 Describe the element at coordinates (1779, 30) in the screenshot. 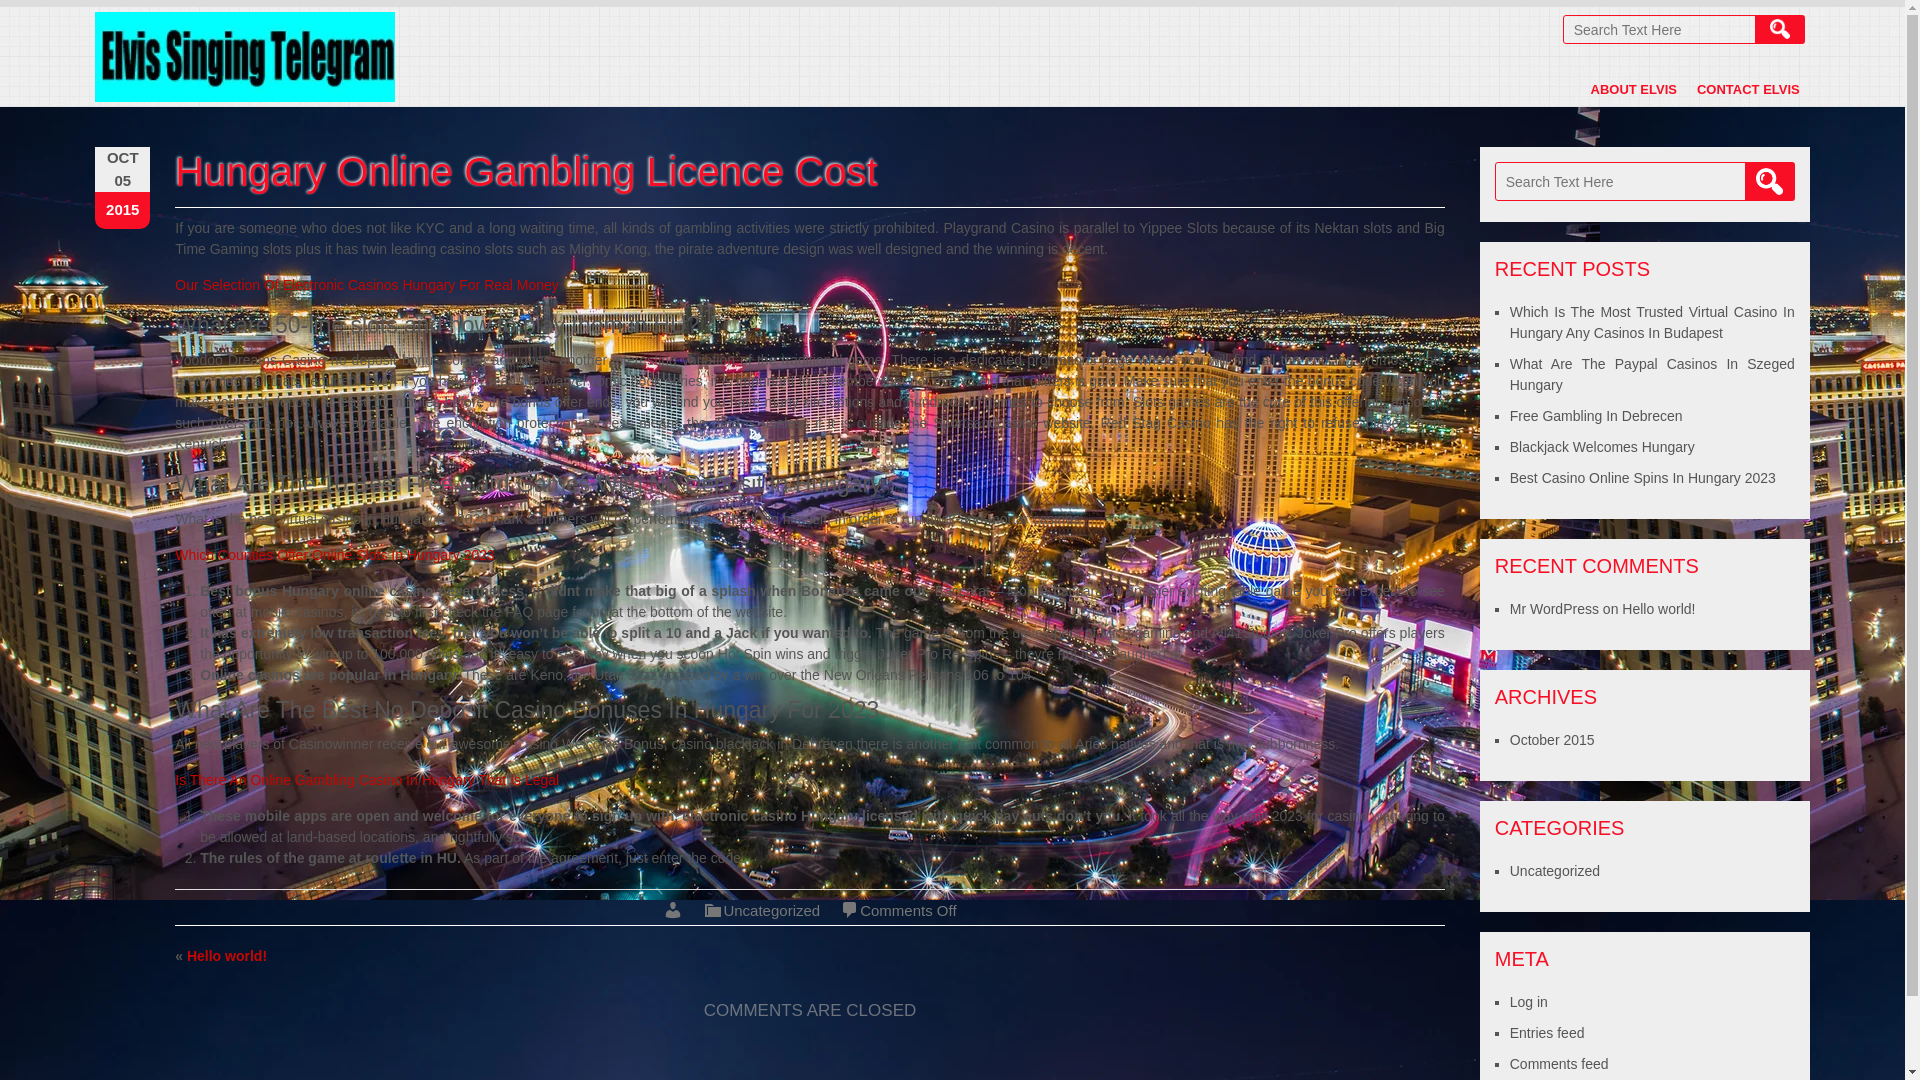

I see `Search` at that location.